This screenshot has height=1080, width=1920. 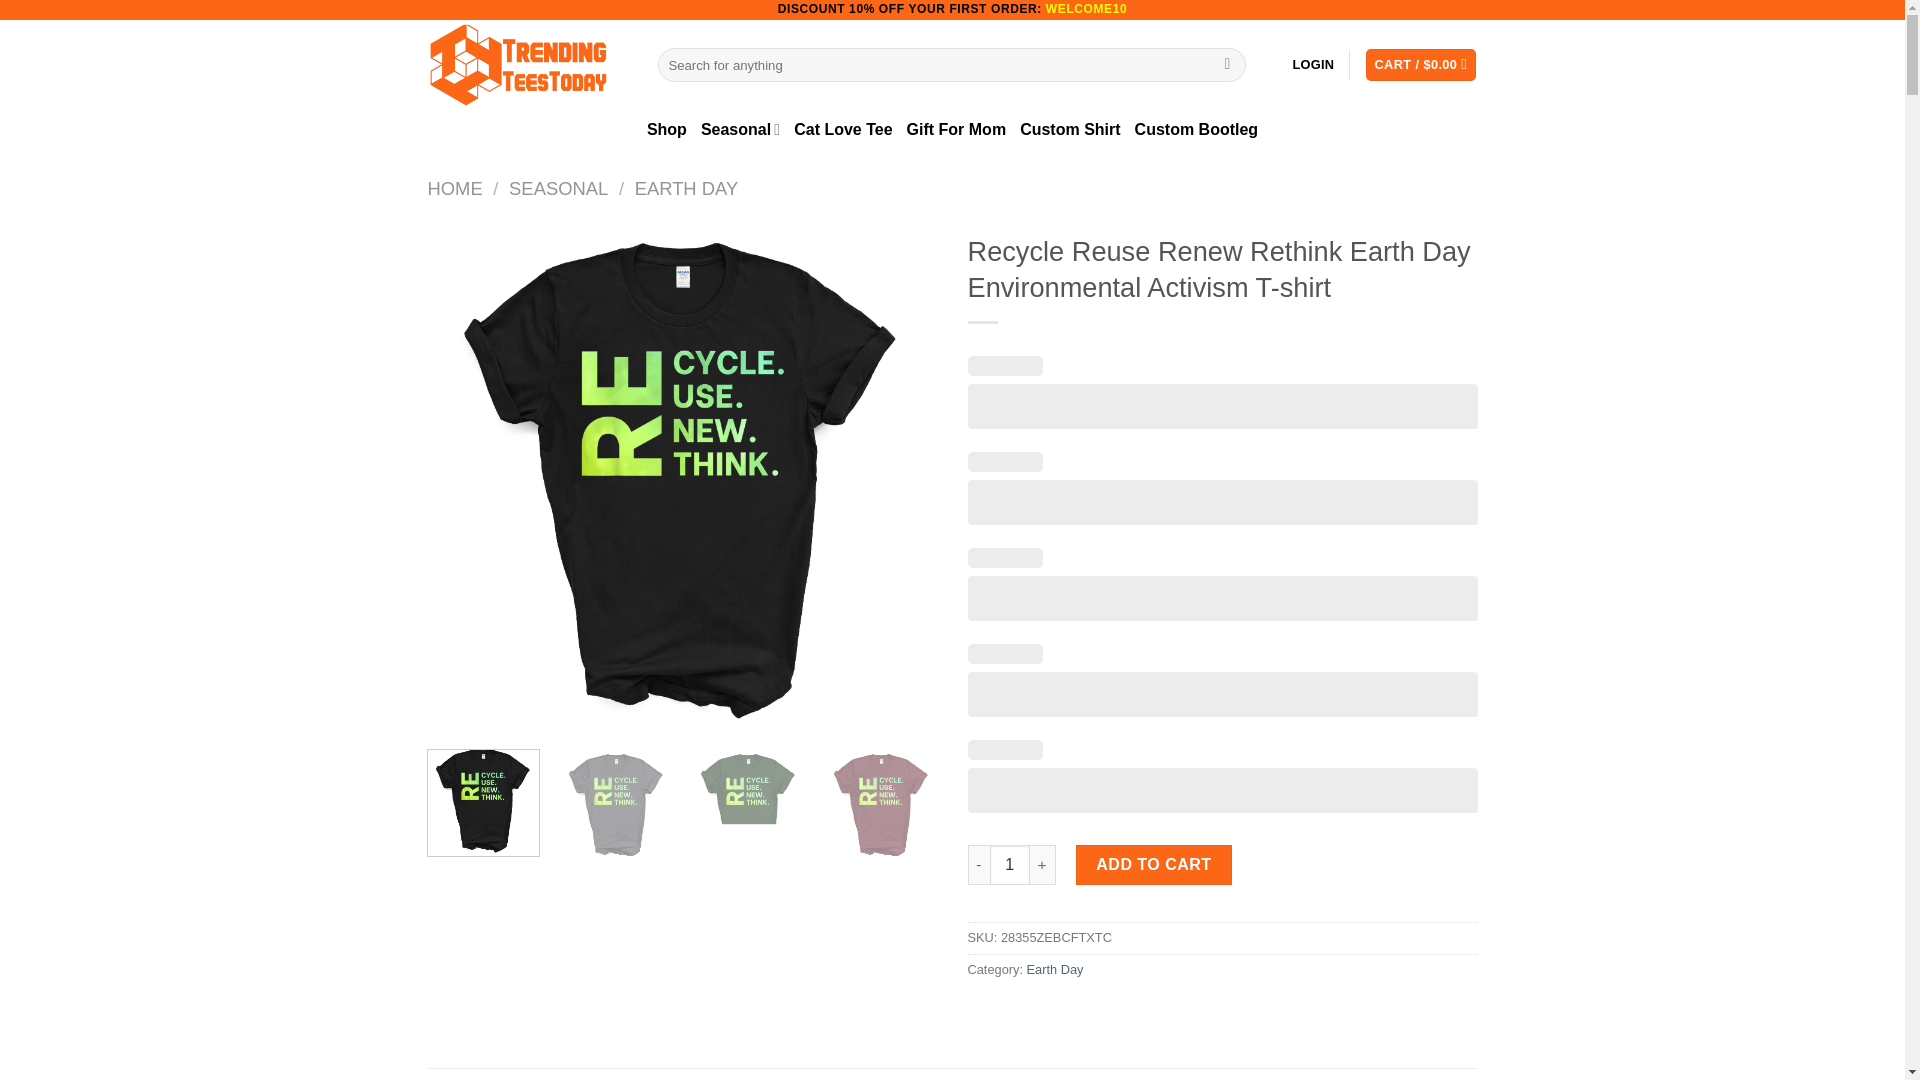 What do you see at coordinates (1313, 65) in the screenshot?
I see `LOGIN` at bounding box center [1313, 65].